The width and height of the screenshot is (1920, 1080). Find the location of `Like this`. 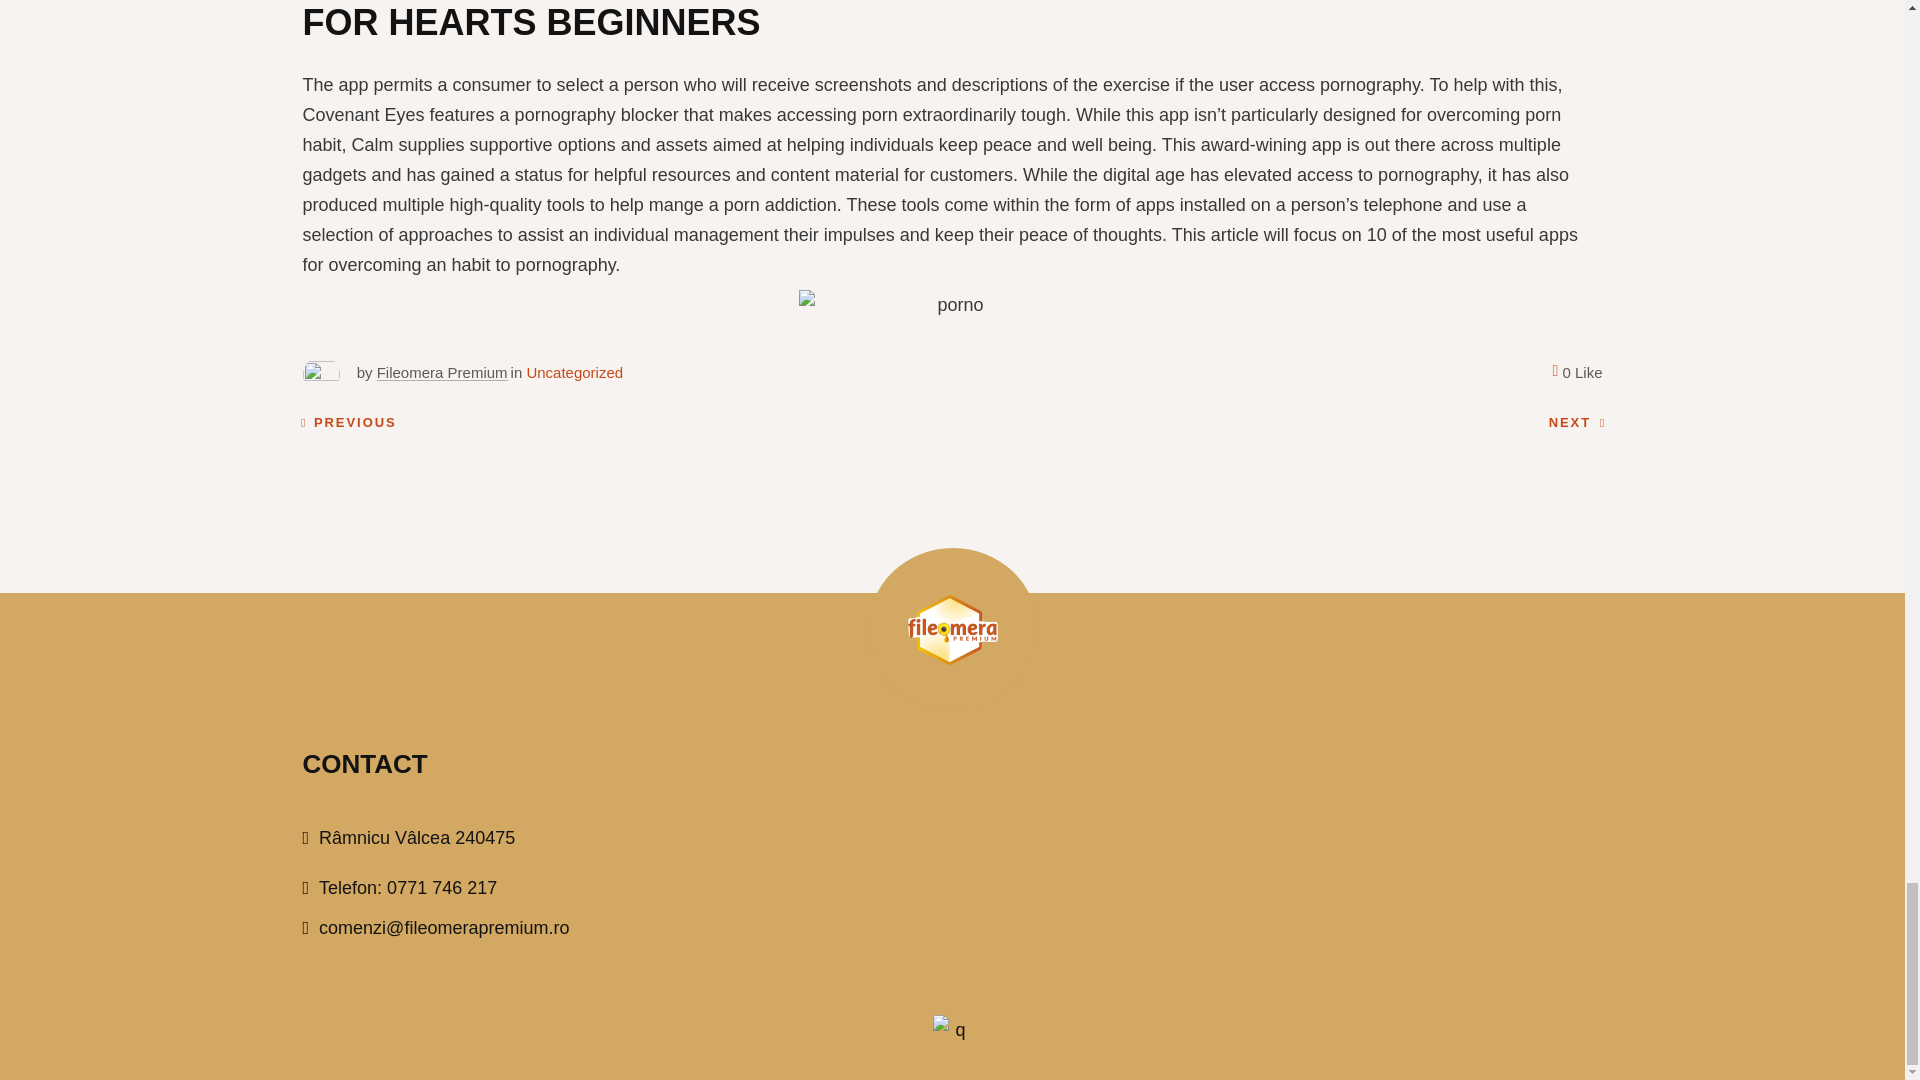

Like this is located at coordinates (1576, 372).